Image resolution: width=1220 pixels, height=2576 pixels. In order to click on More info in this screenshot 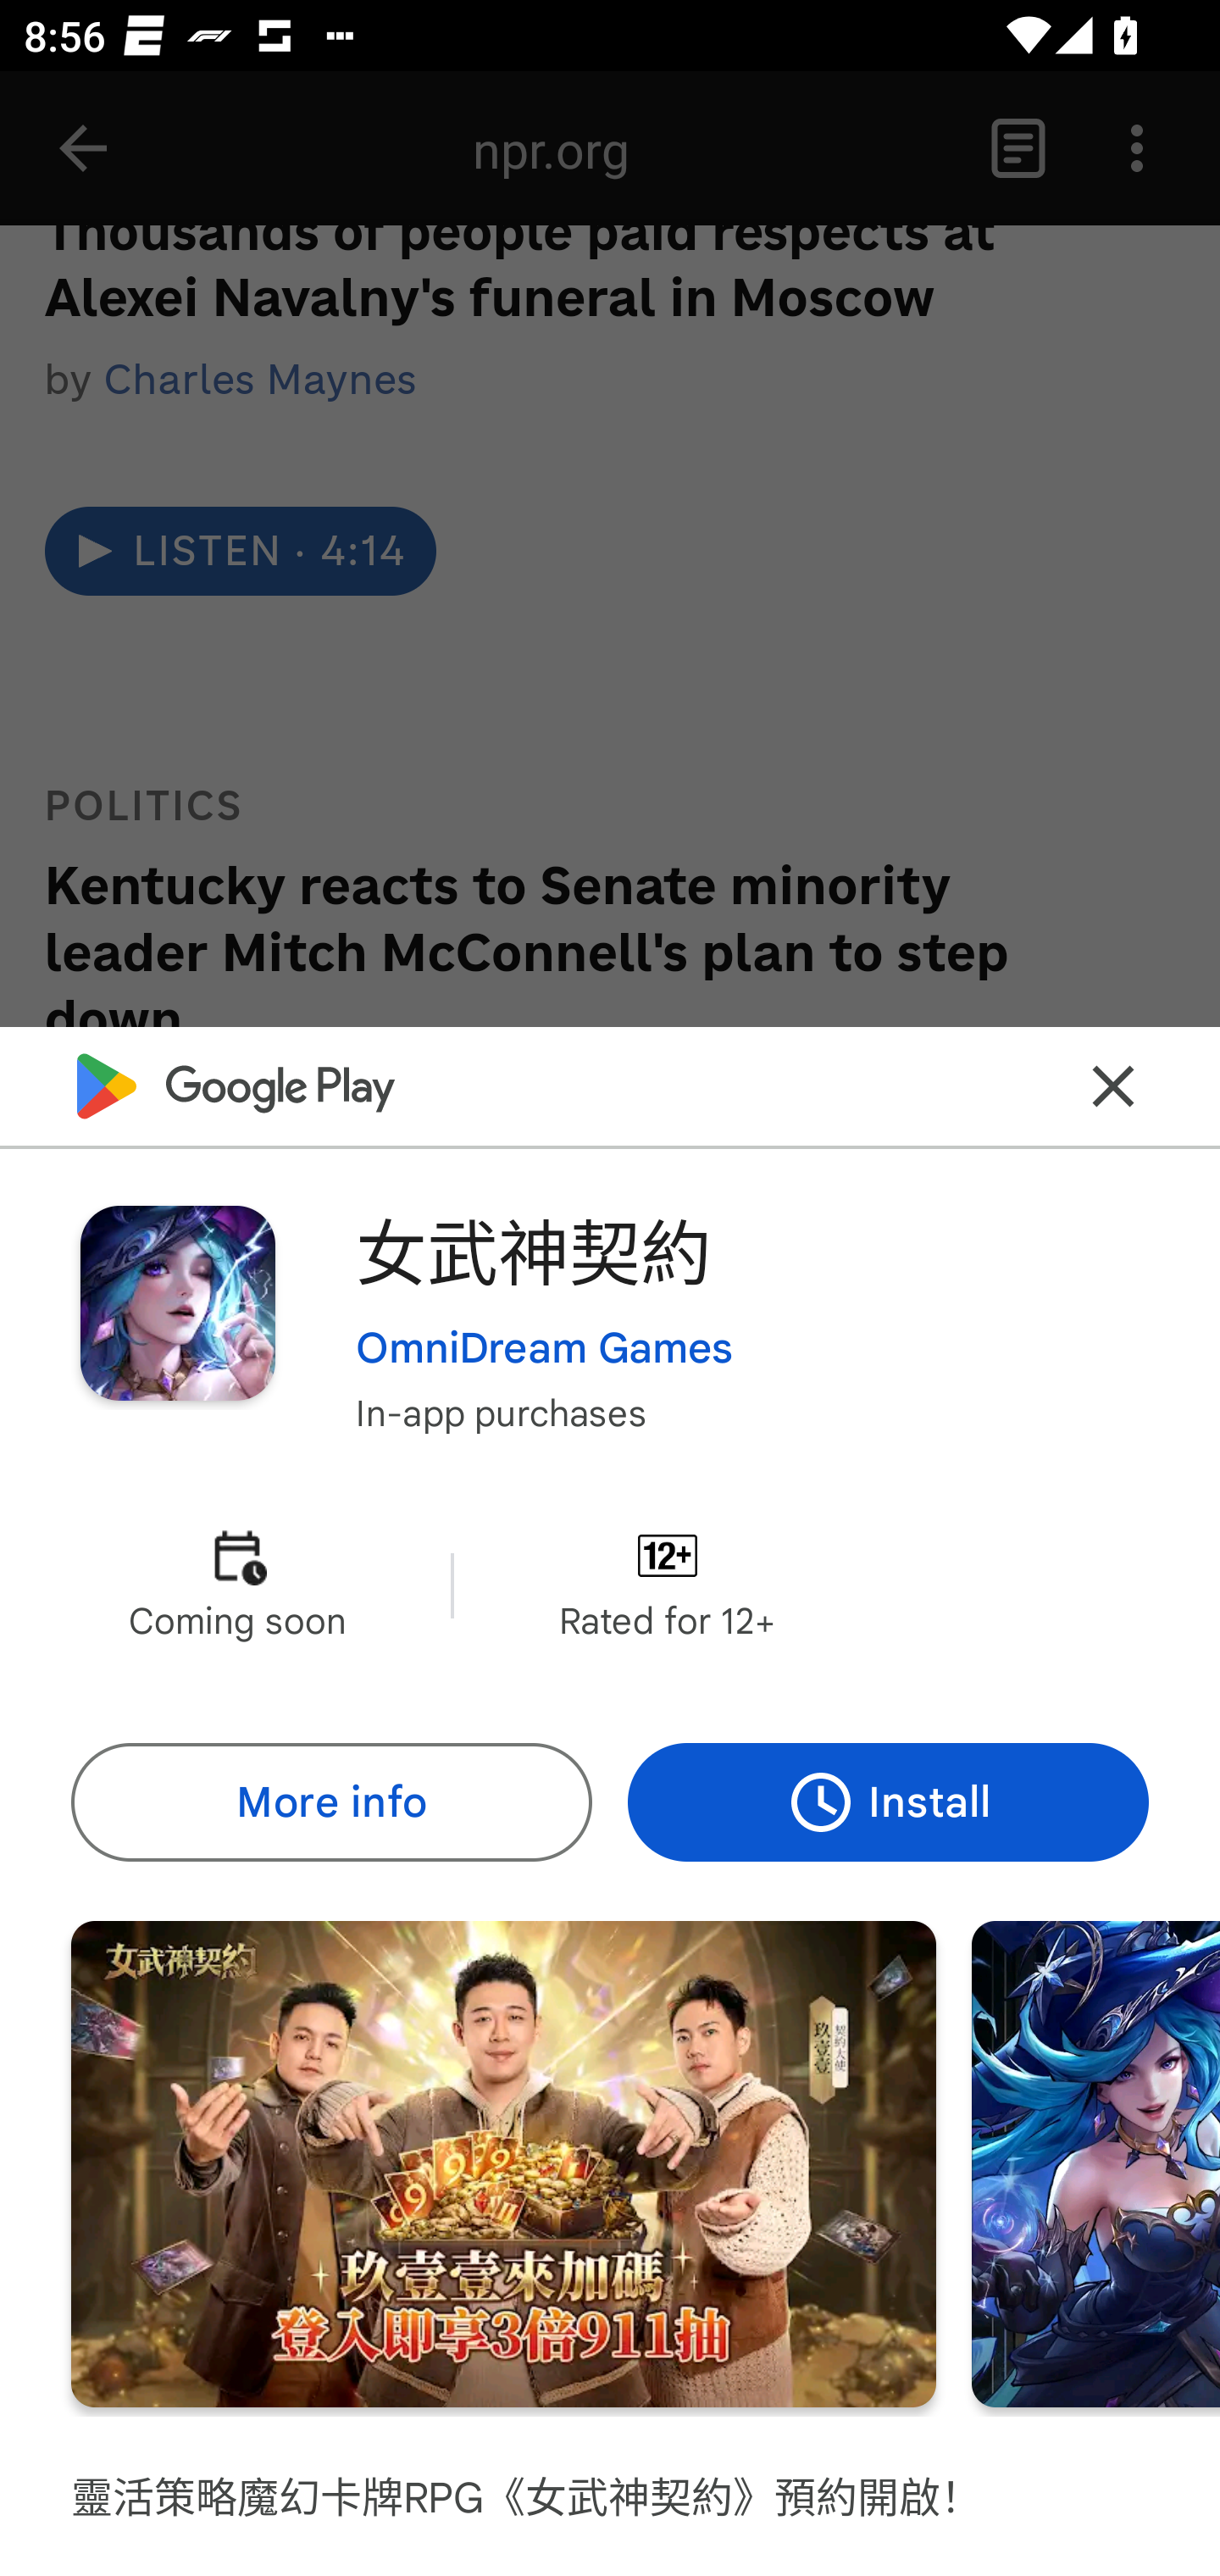, I will do `click(330, 1803)`.